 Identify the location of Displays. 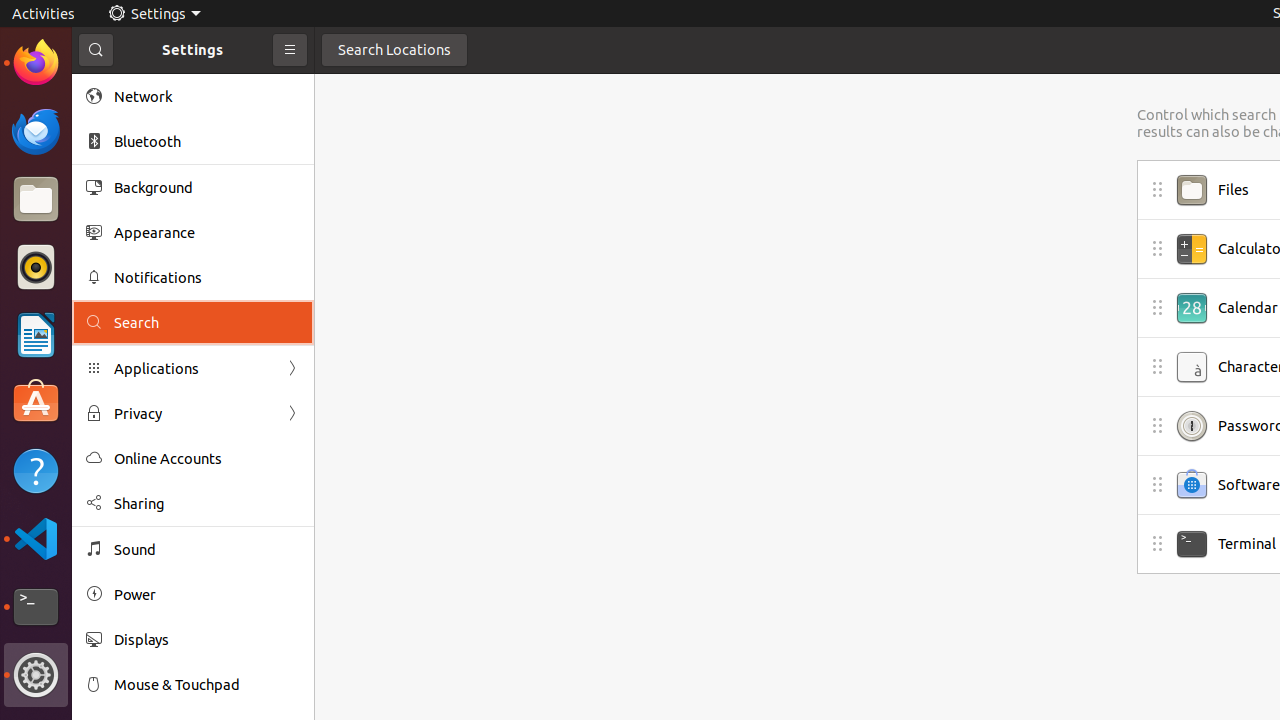
(207, 640).